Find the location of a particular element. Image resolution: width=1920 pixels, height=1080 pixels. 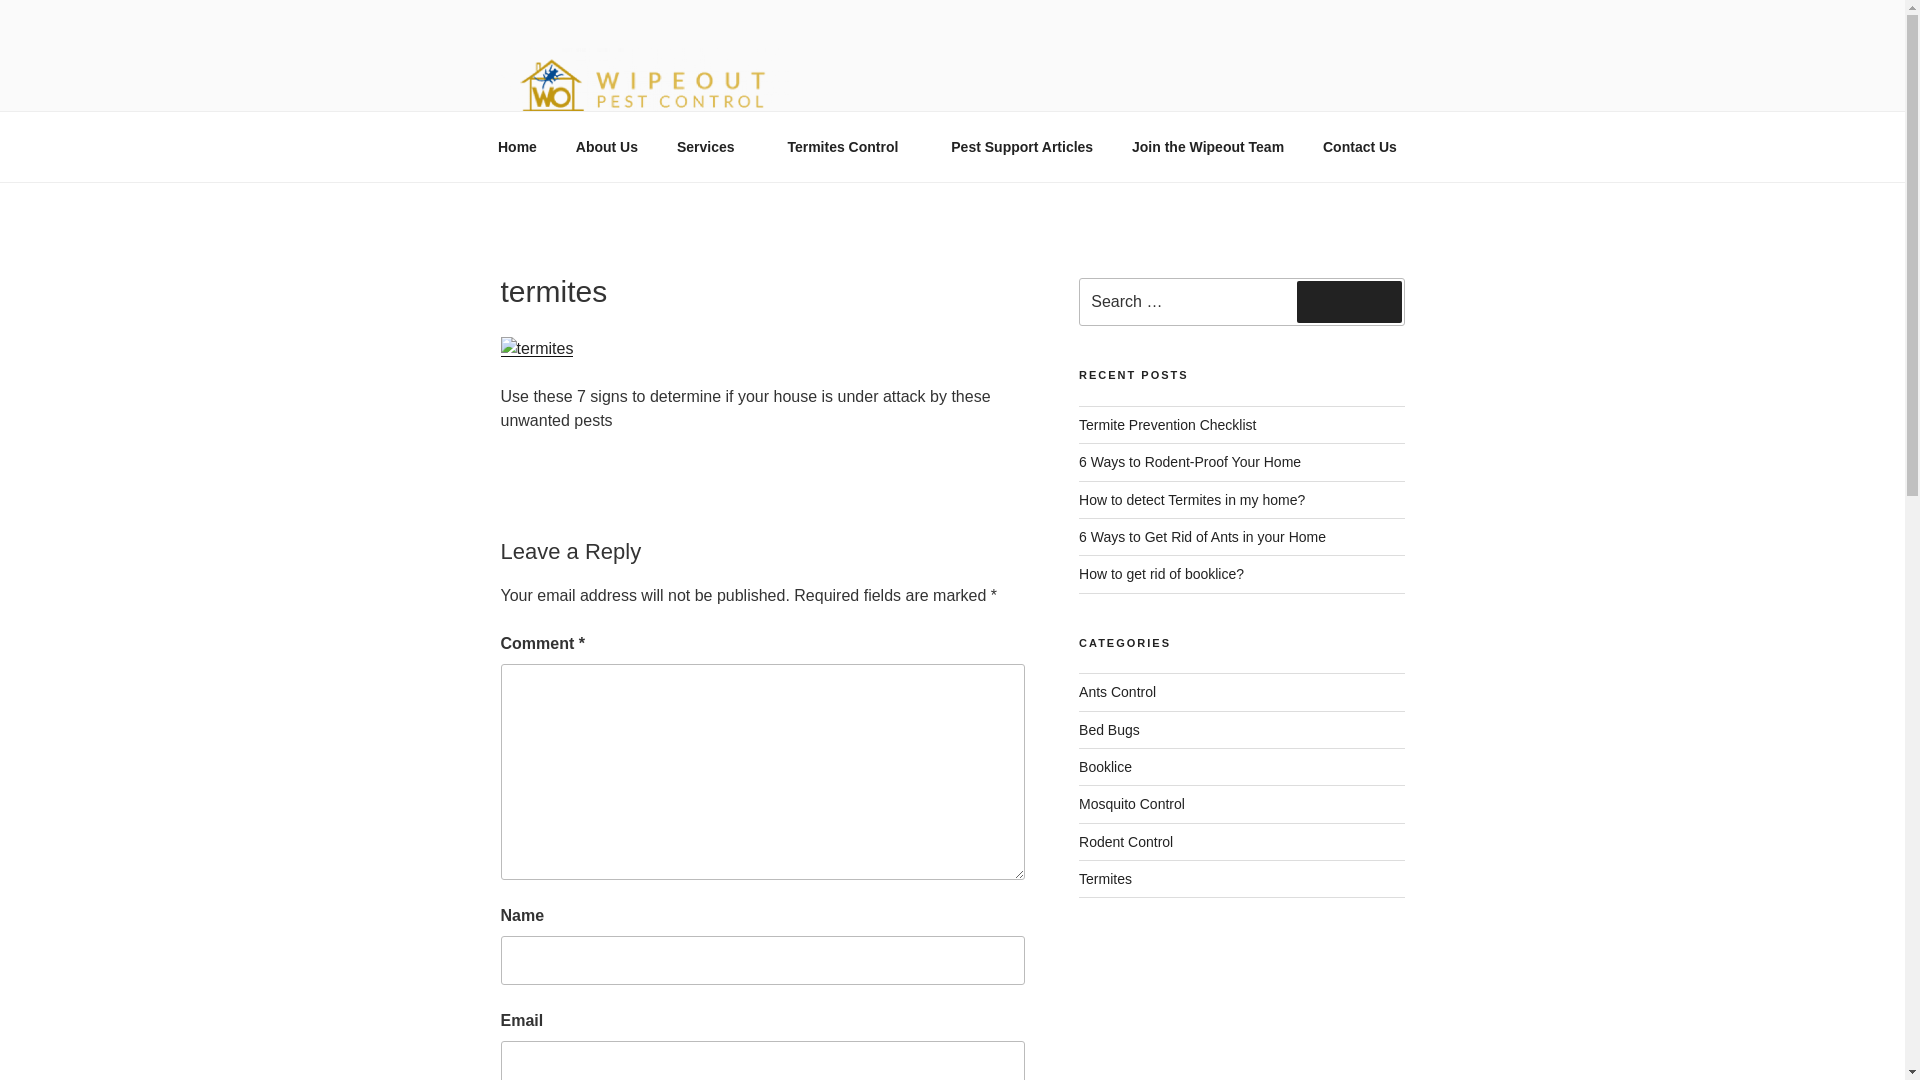

Termites Control is located at coordinates (849, 146).